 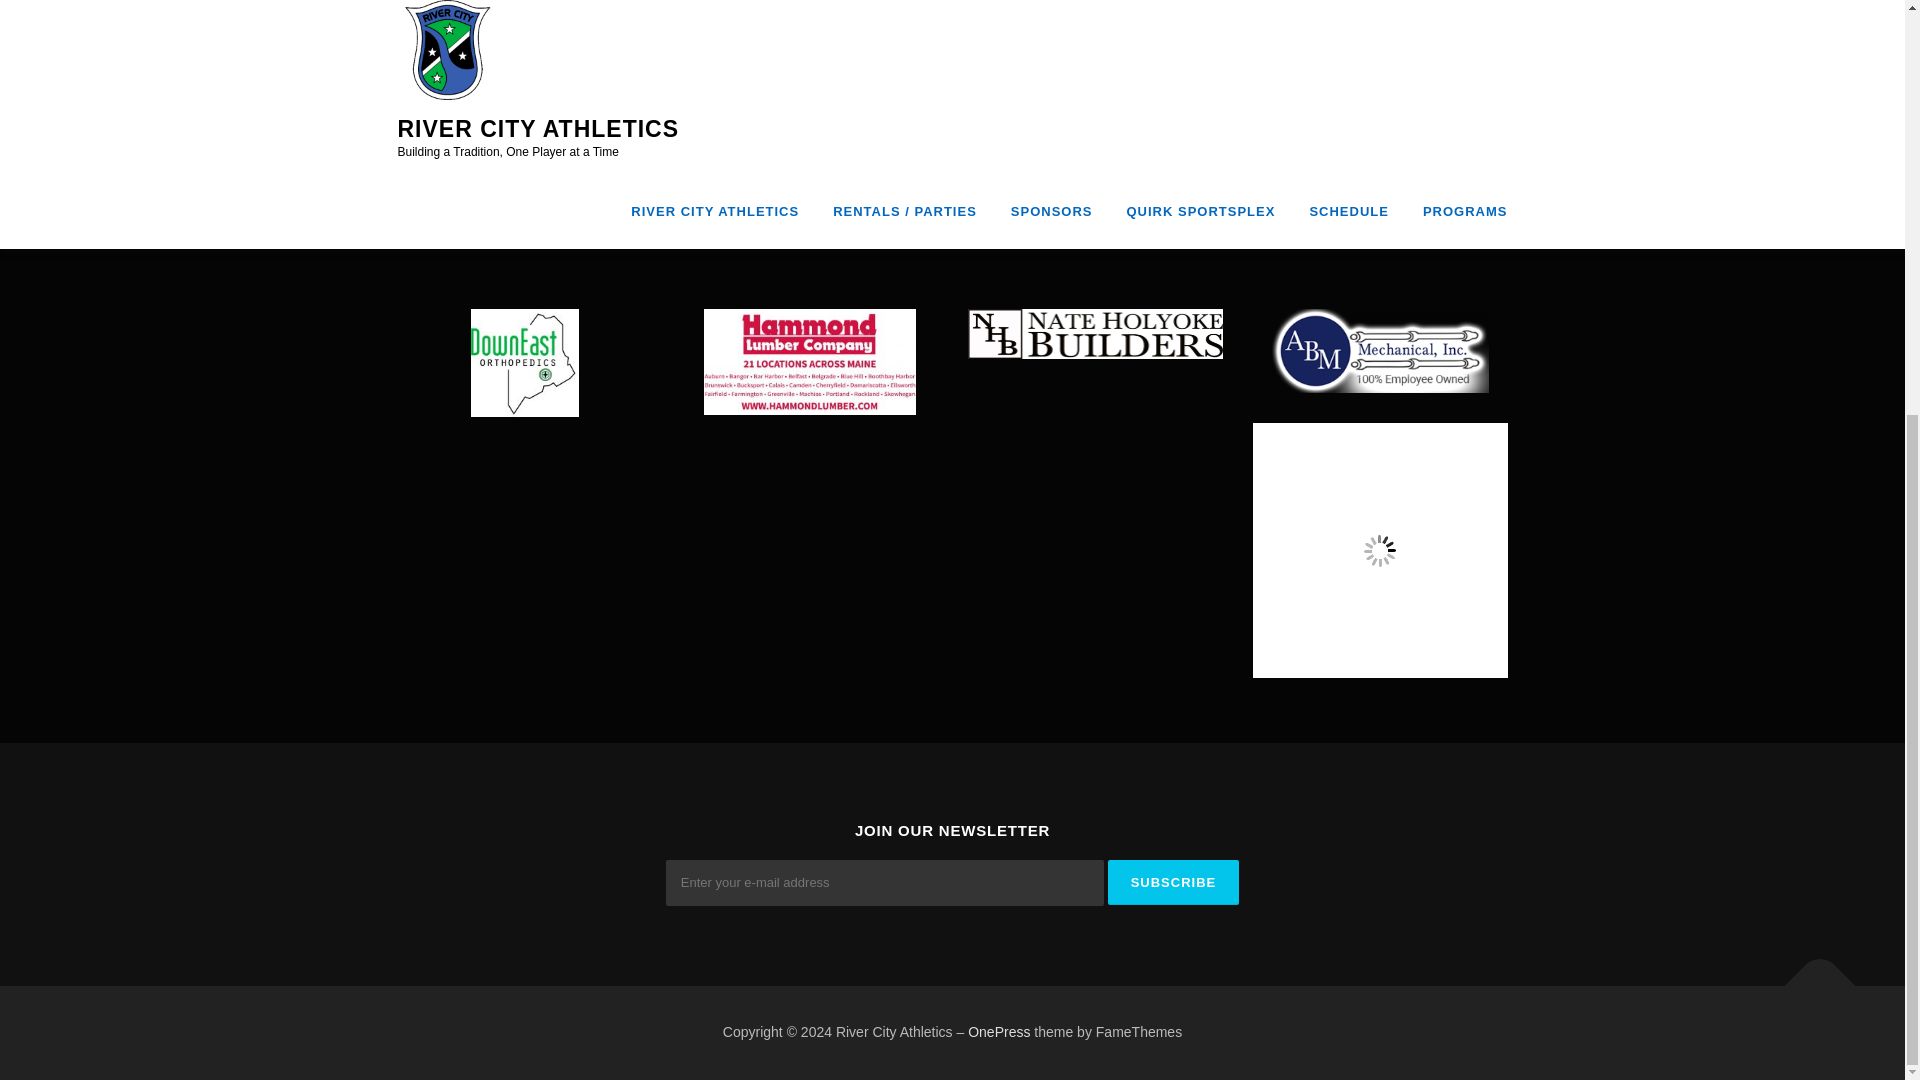 I want to click on Subscribe, so click(x=1174, y=882).